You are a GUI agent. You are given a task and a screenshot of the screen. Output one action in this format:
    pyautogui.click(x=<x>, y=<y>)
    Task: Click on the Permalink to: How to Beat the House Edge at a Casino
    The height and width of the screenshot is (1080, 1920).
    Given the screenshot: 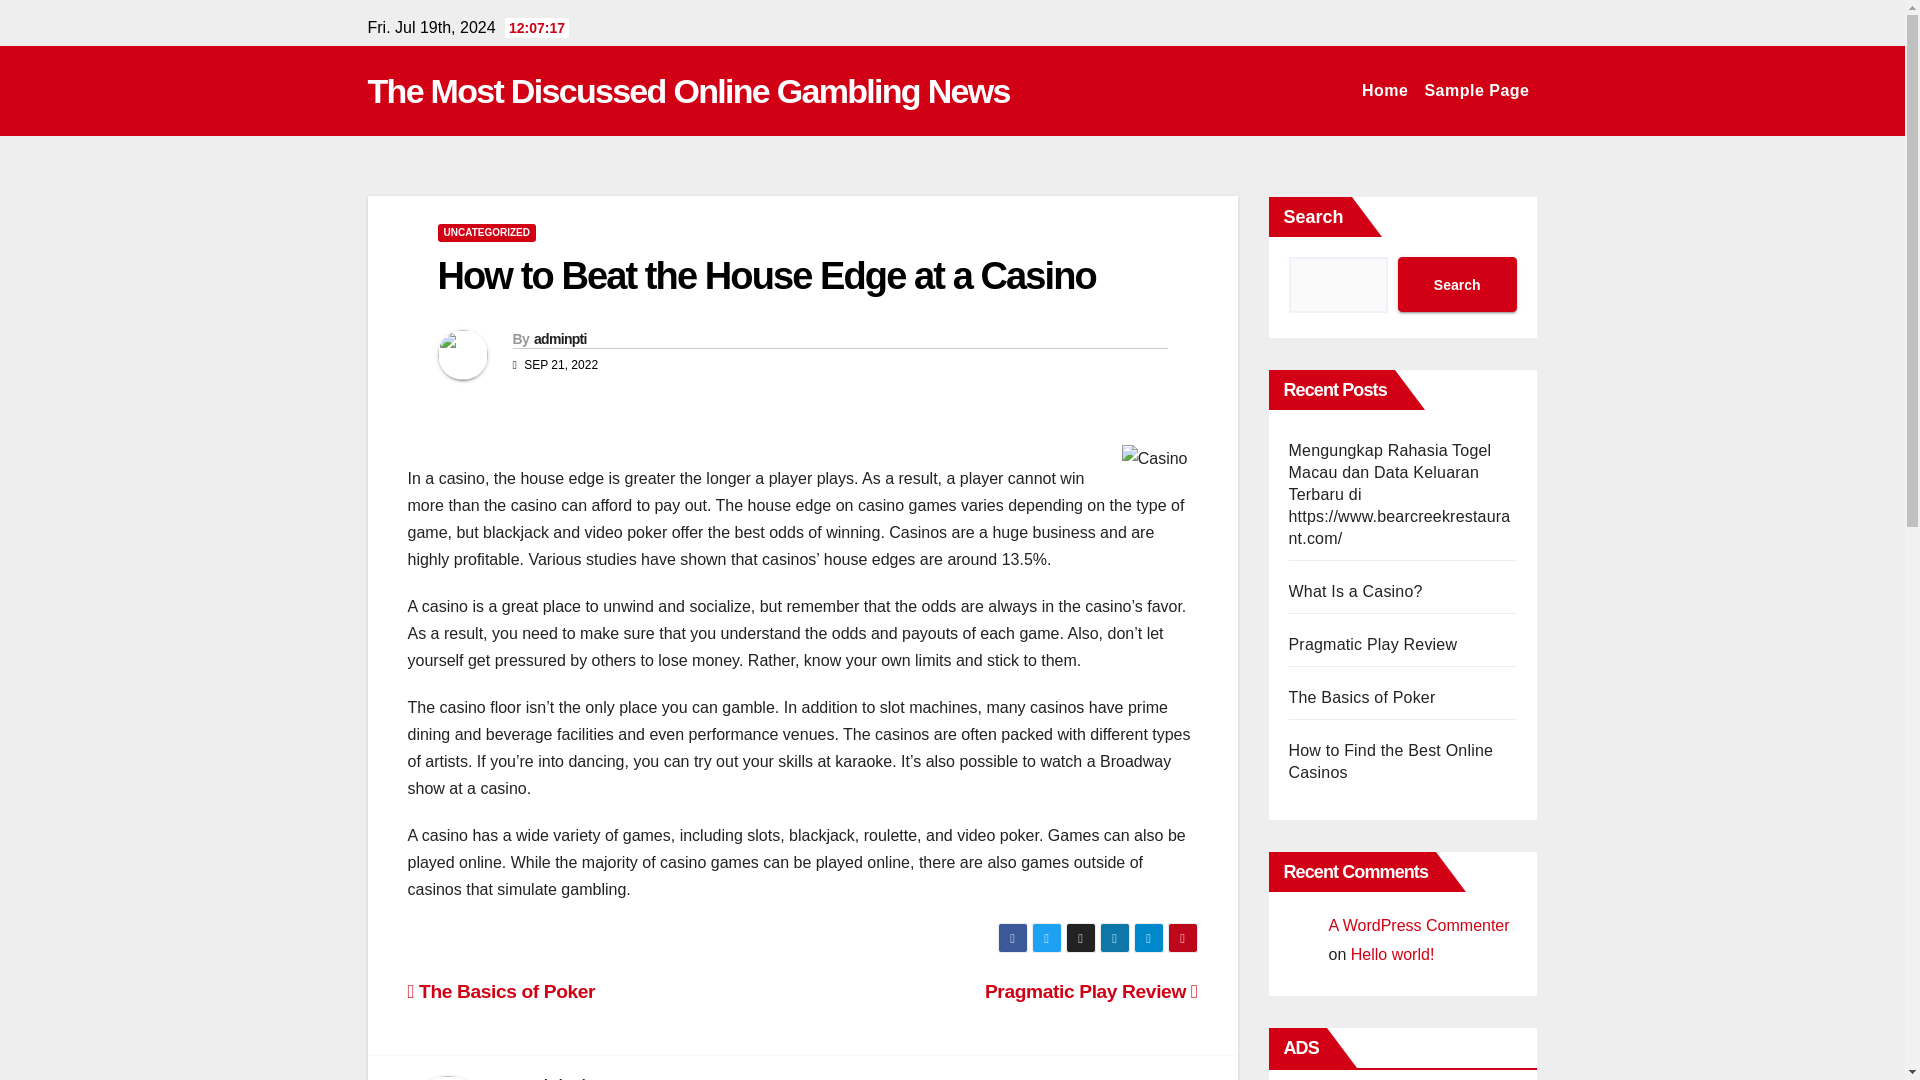 What is the action you would take?
    pyautogui.click(x=766, y=276)
    